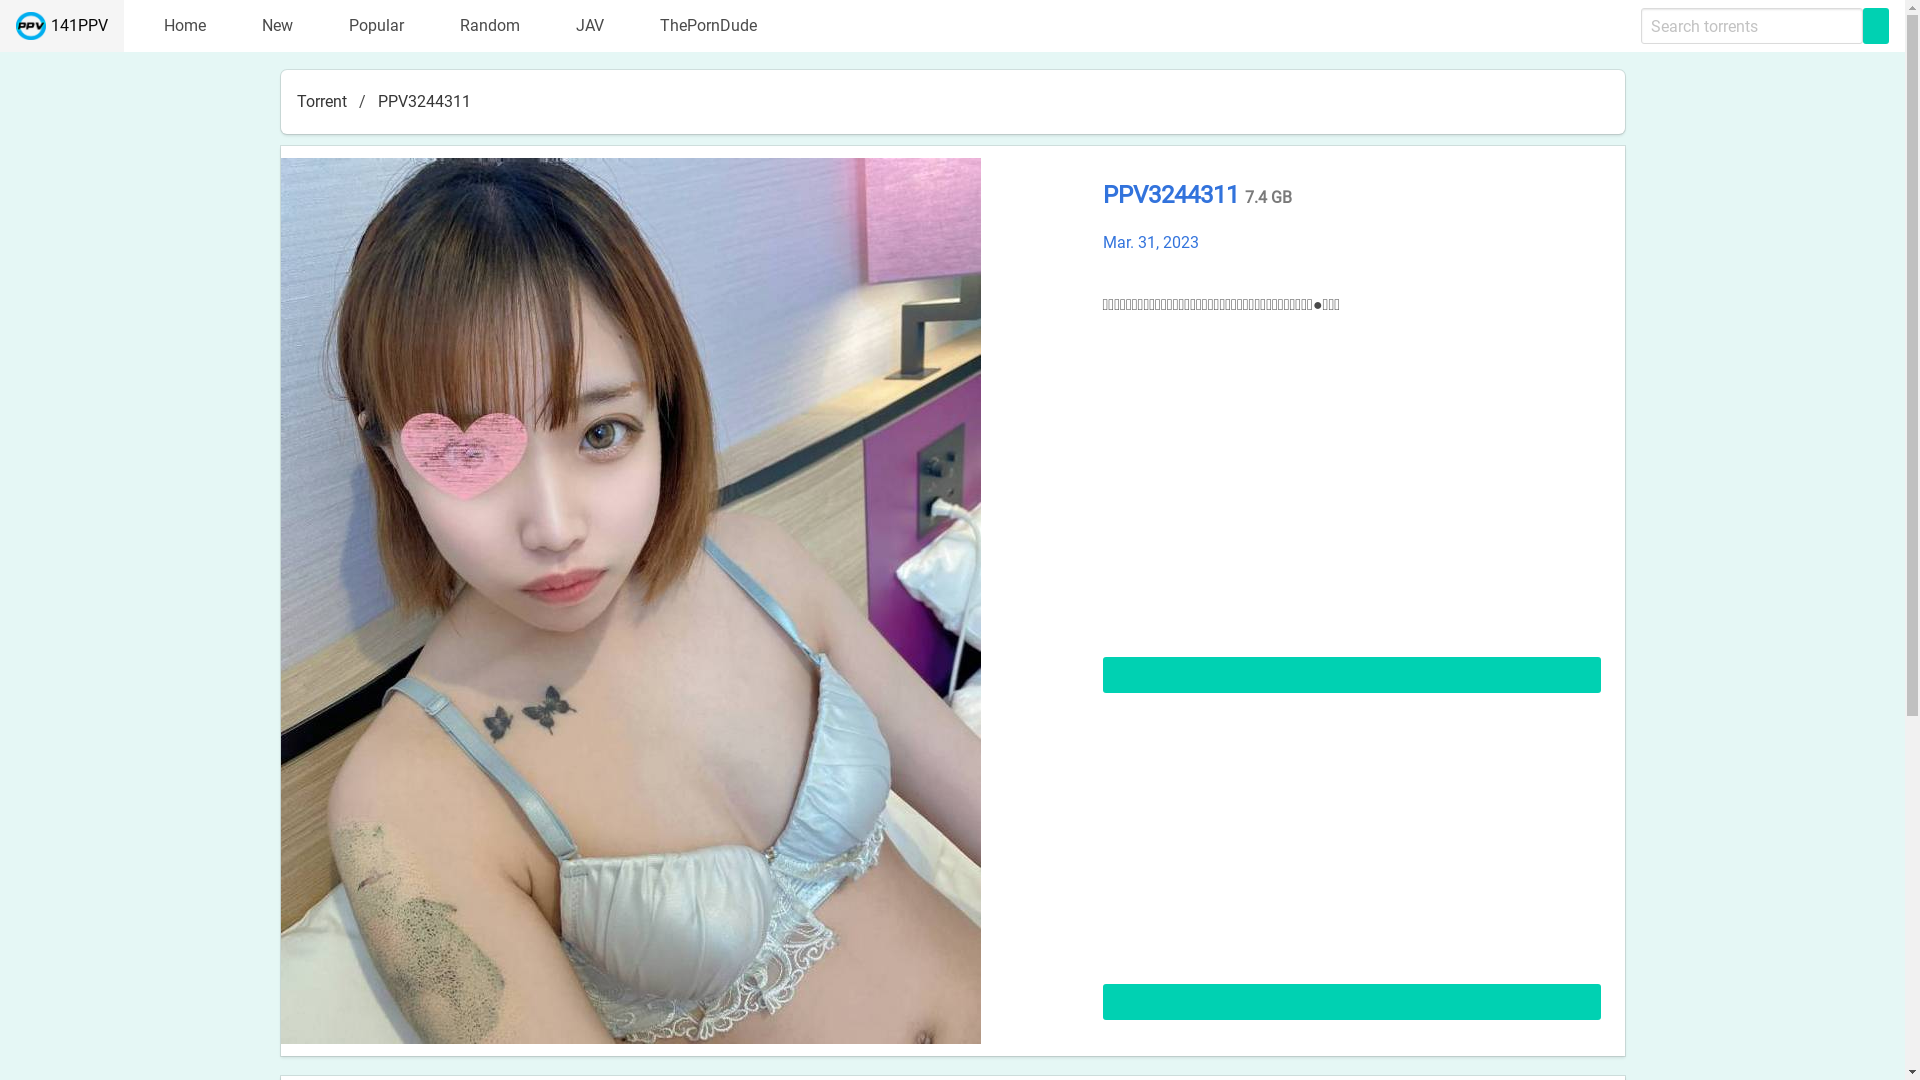 The height and width of the screenshot is (1080, 1920). Describe the element at coordinates (1351, 674) in the screenshot. I see `Magnet torrent` at that location.